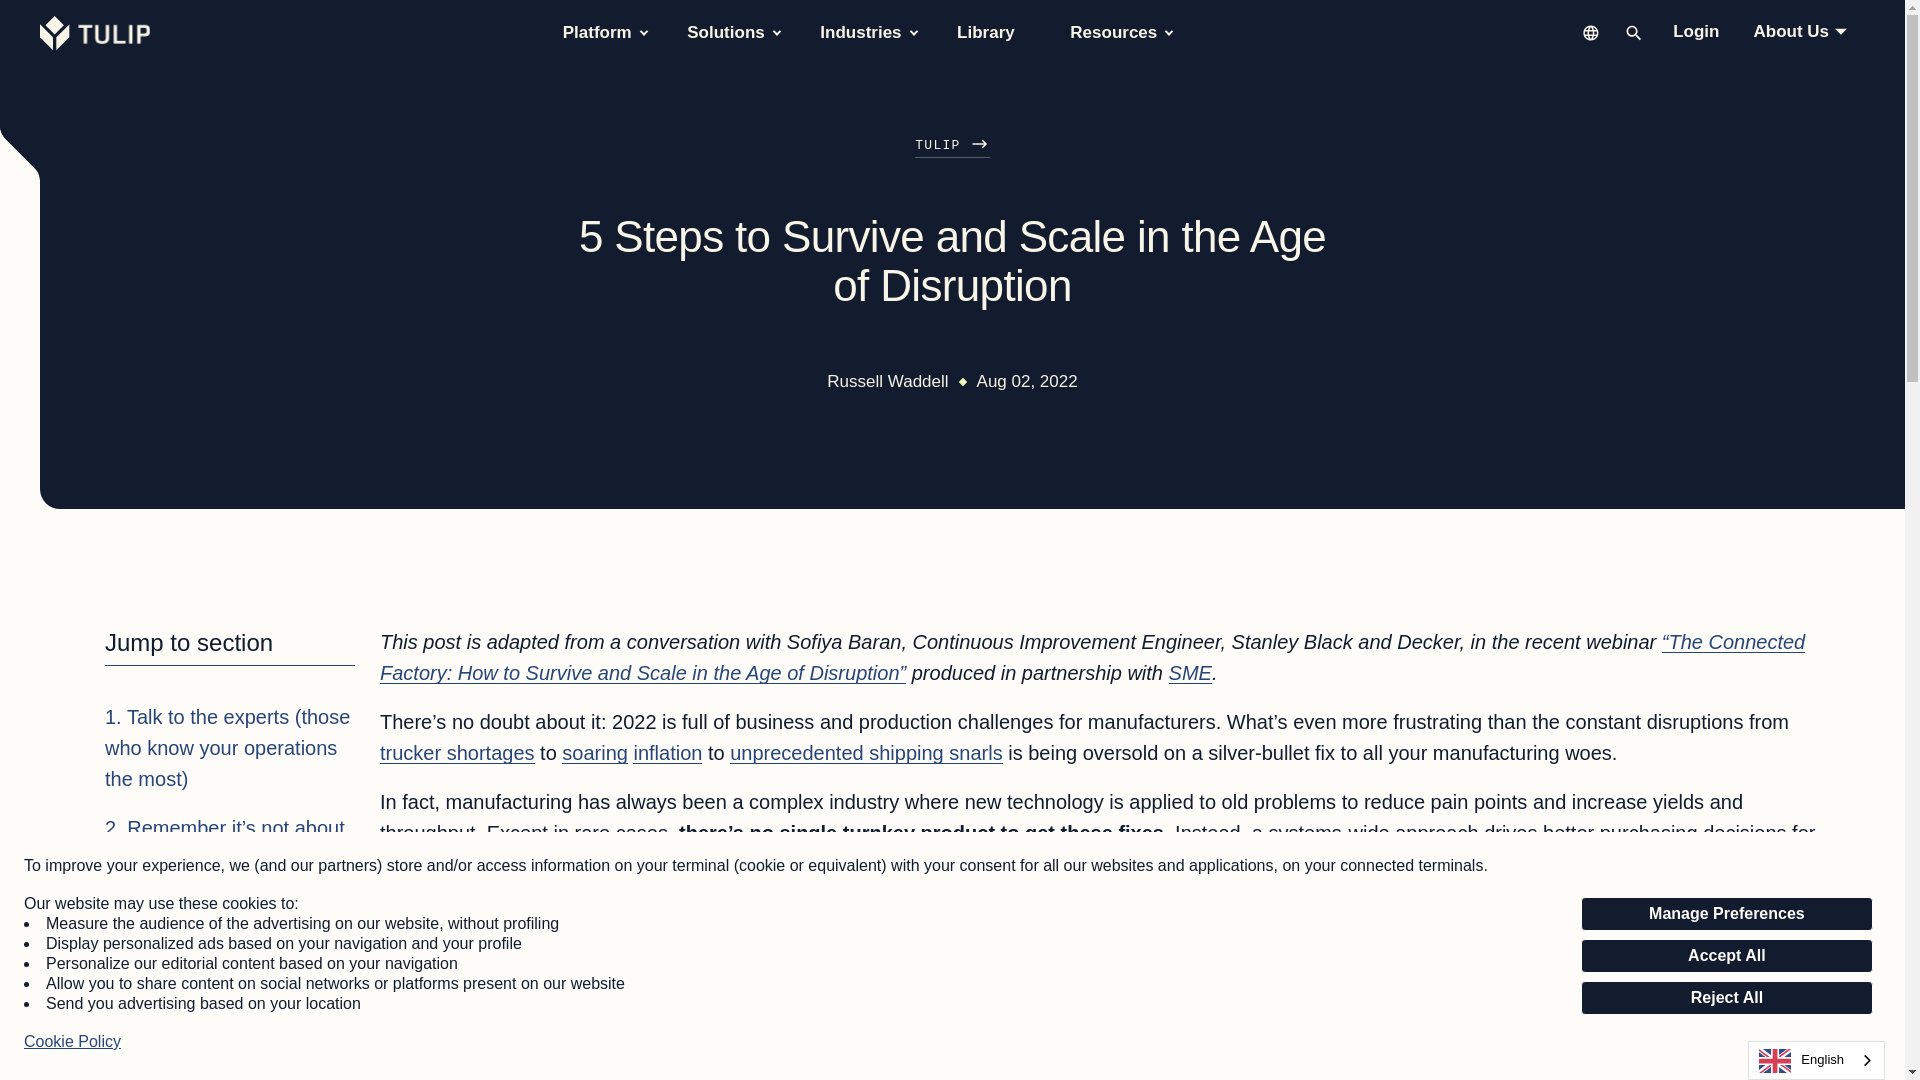  I want to click on Tulip, so click(98, 32).